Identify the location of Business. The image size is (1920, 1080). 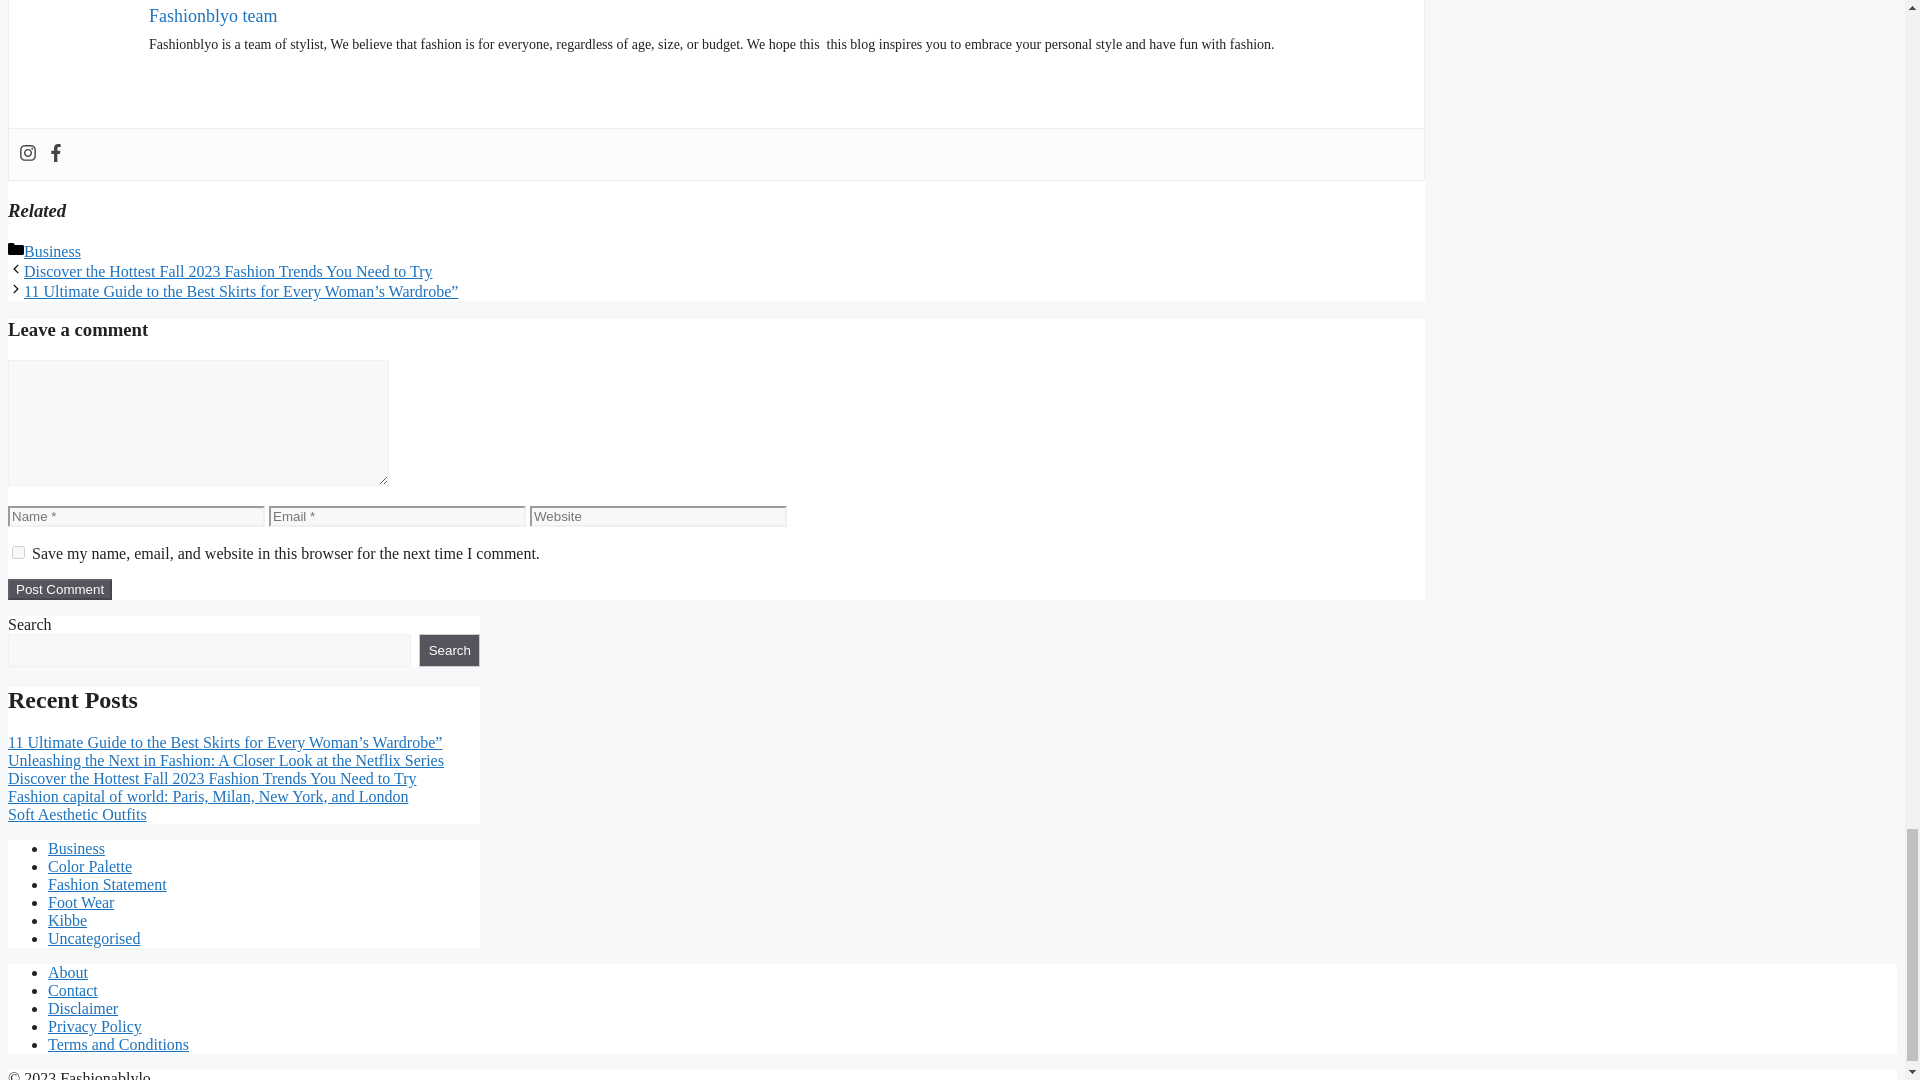
(52, 252).